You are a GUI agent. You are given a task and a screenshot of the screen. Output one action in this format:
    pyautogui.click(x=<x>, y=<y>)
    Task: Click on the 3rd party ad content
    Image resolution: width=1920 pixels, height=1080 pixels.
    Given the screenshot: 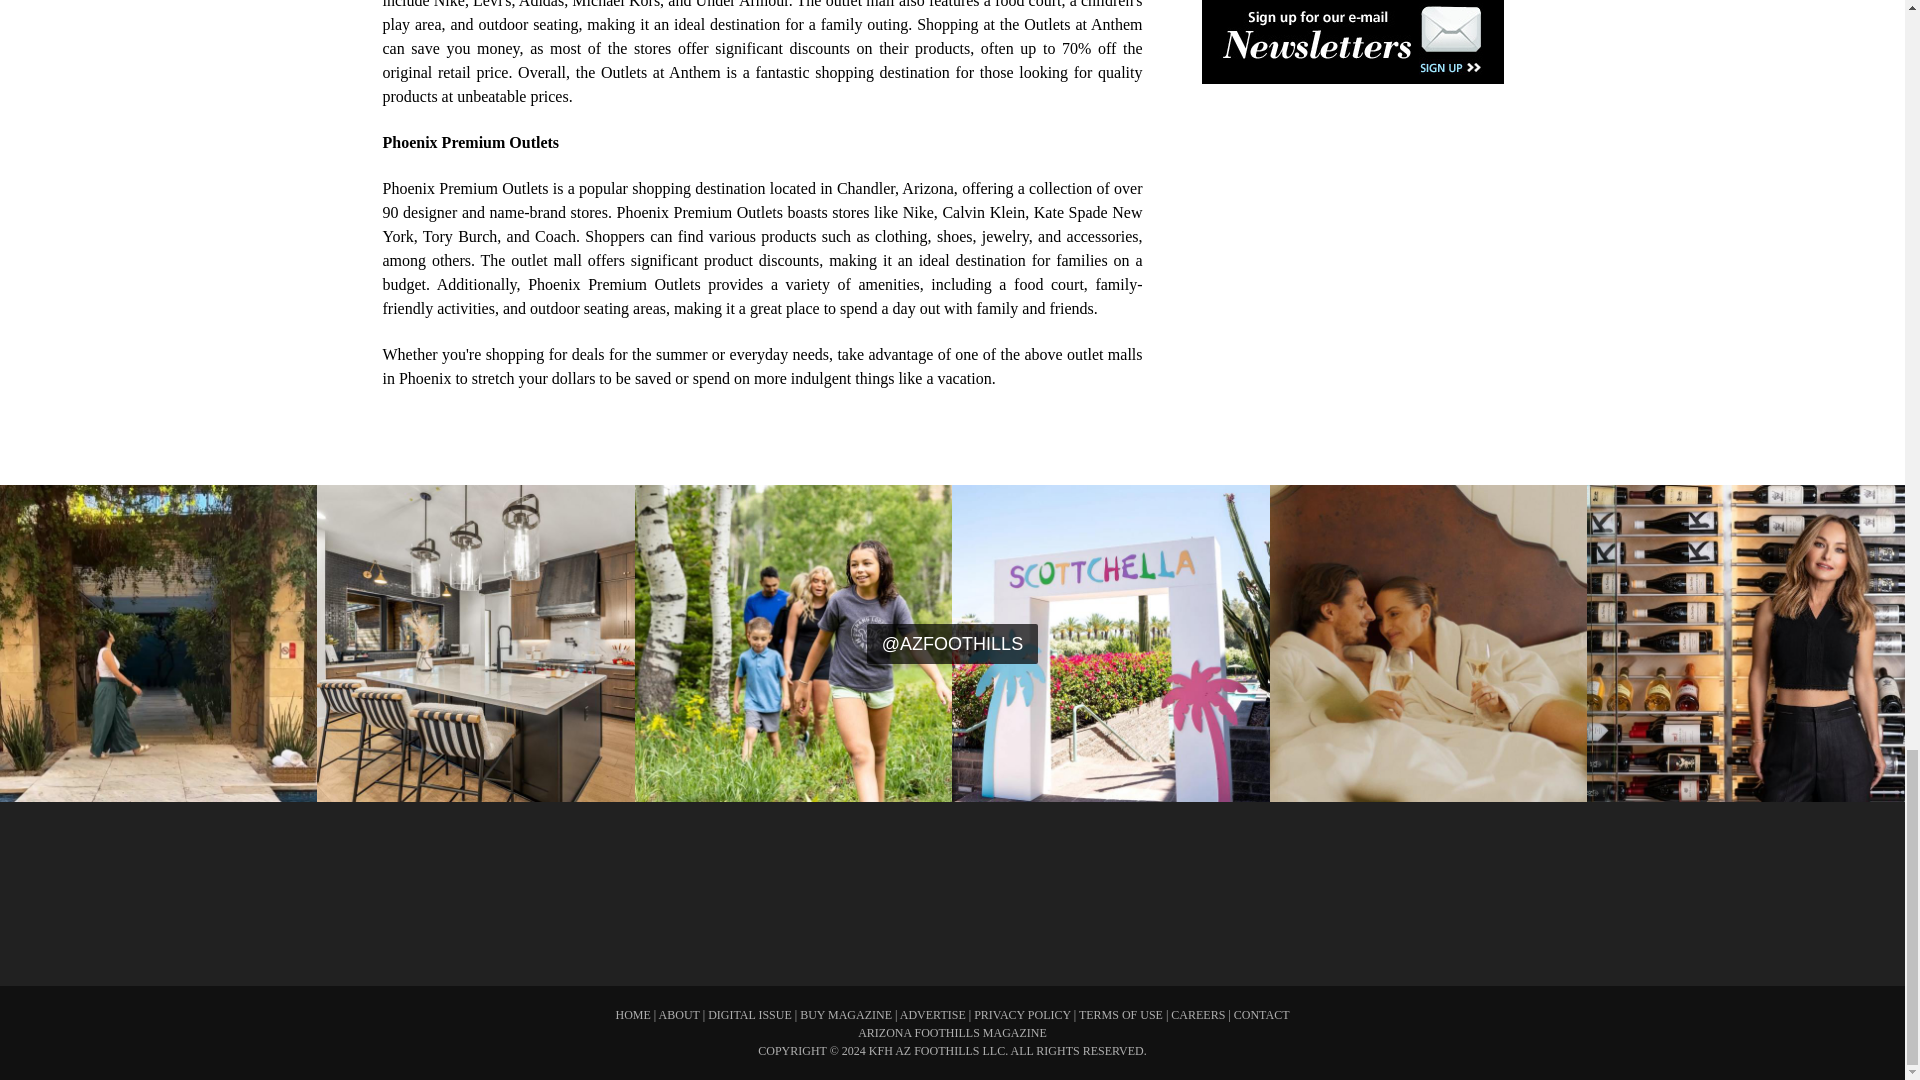 What is the action you would take?
    pyautogui.click(x=1342, y=881)
    